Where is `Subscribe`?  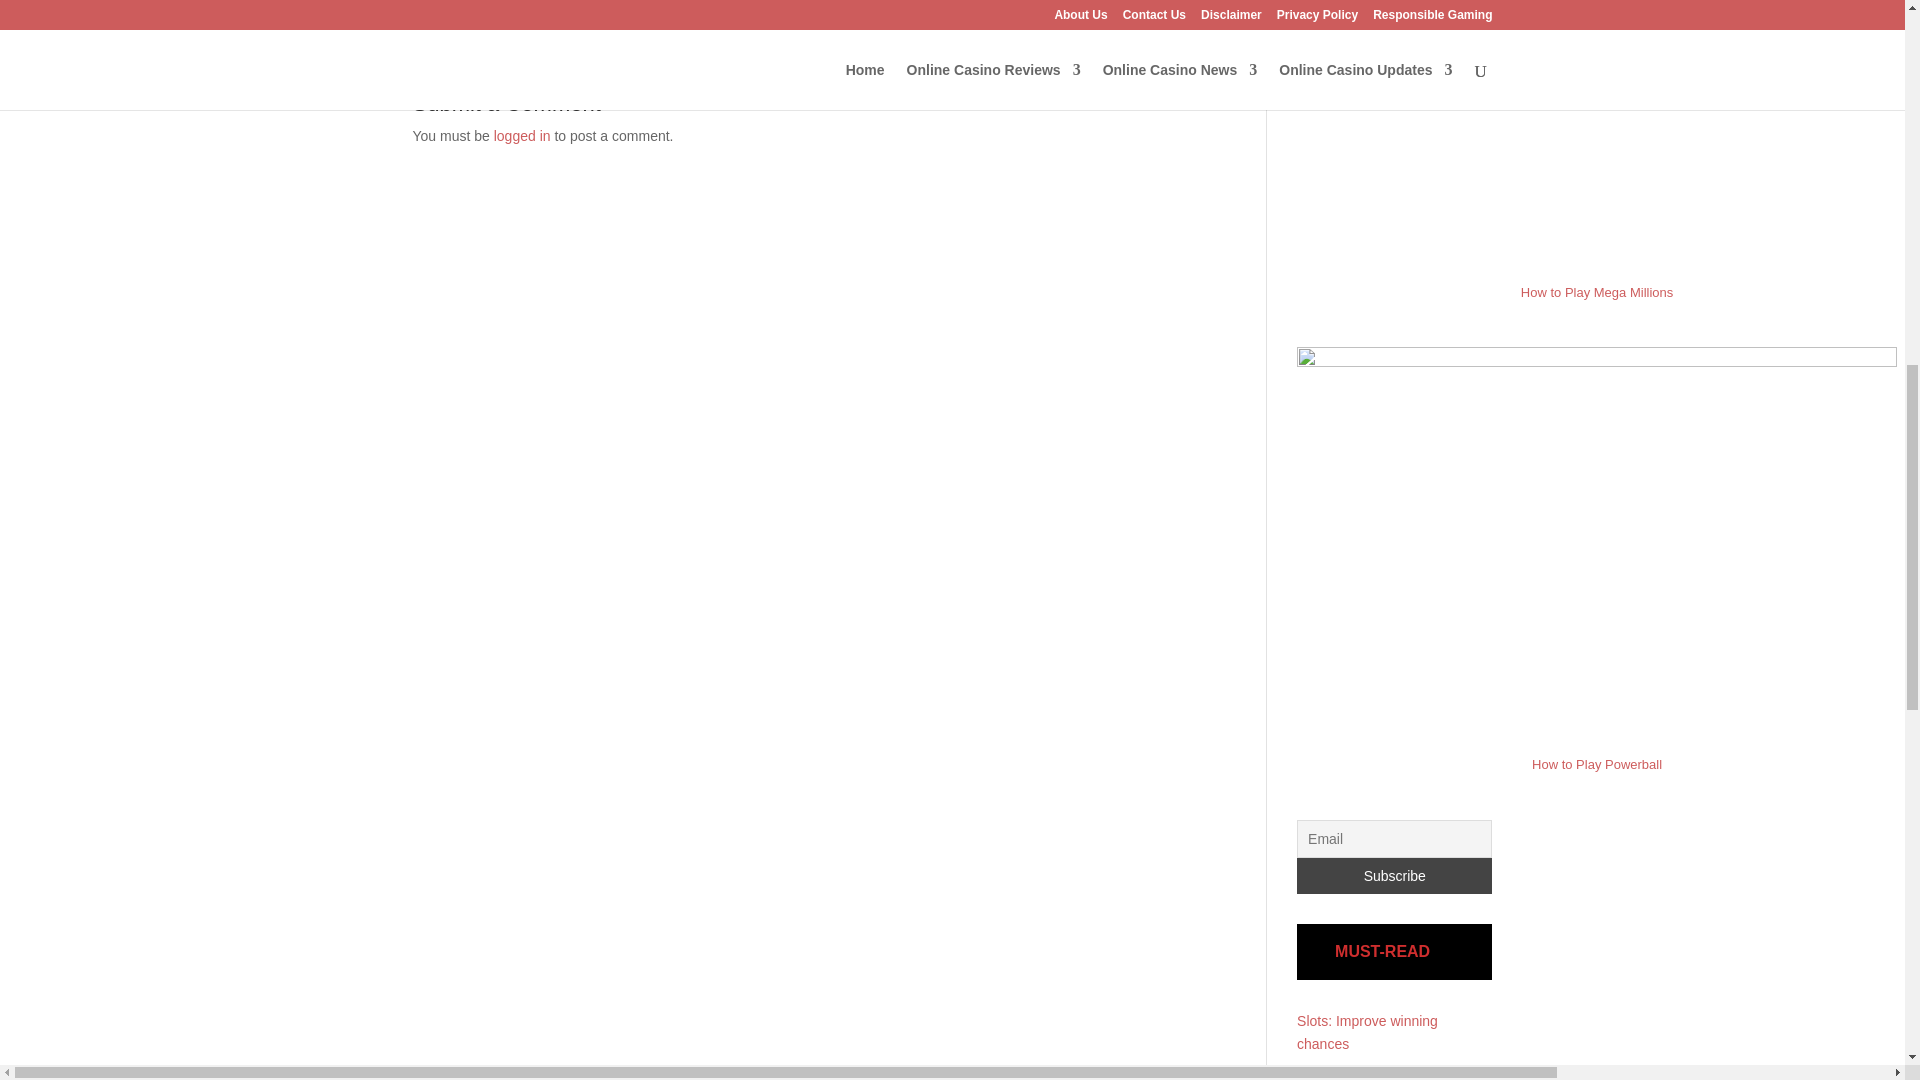
Subscribe is located at coordinates (1394, 876).